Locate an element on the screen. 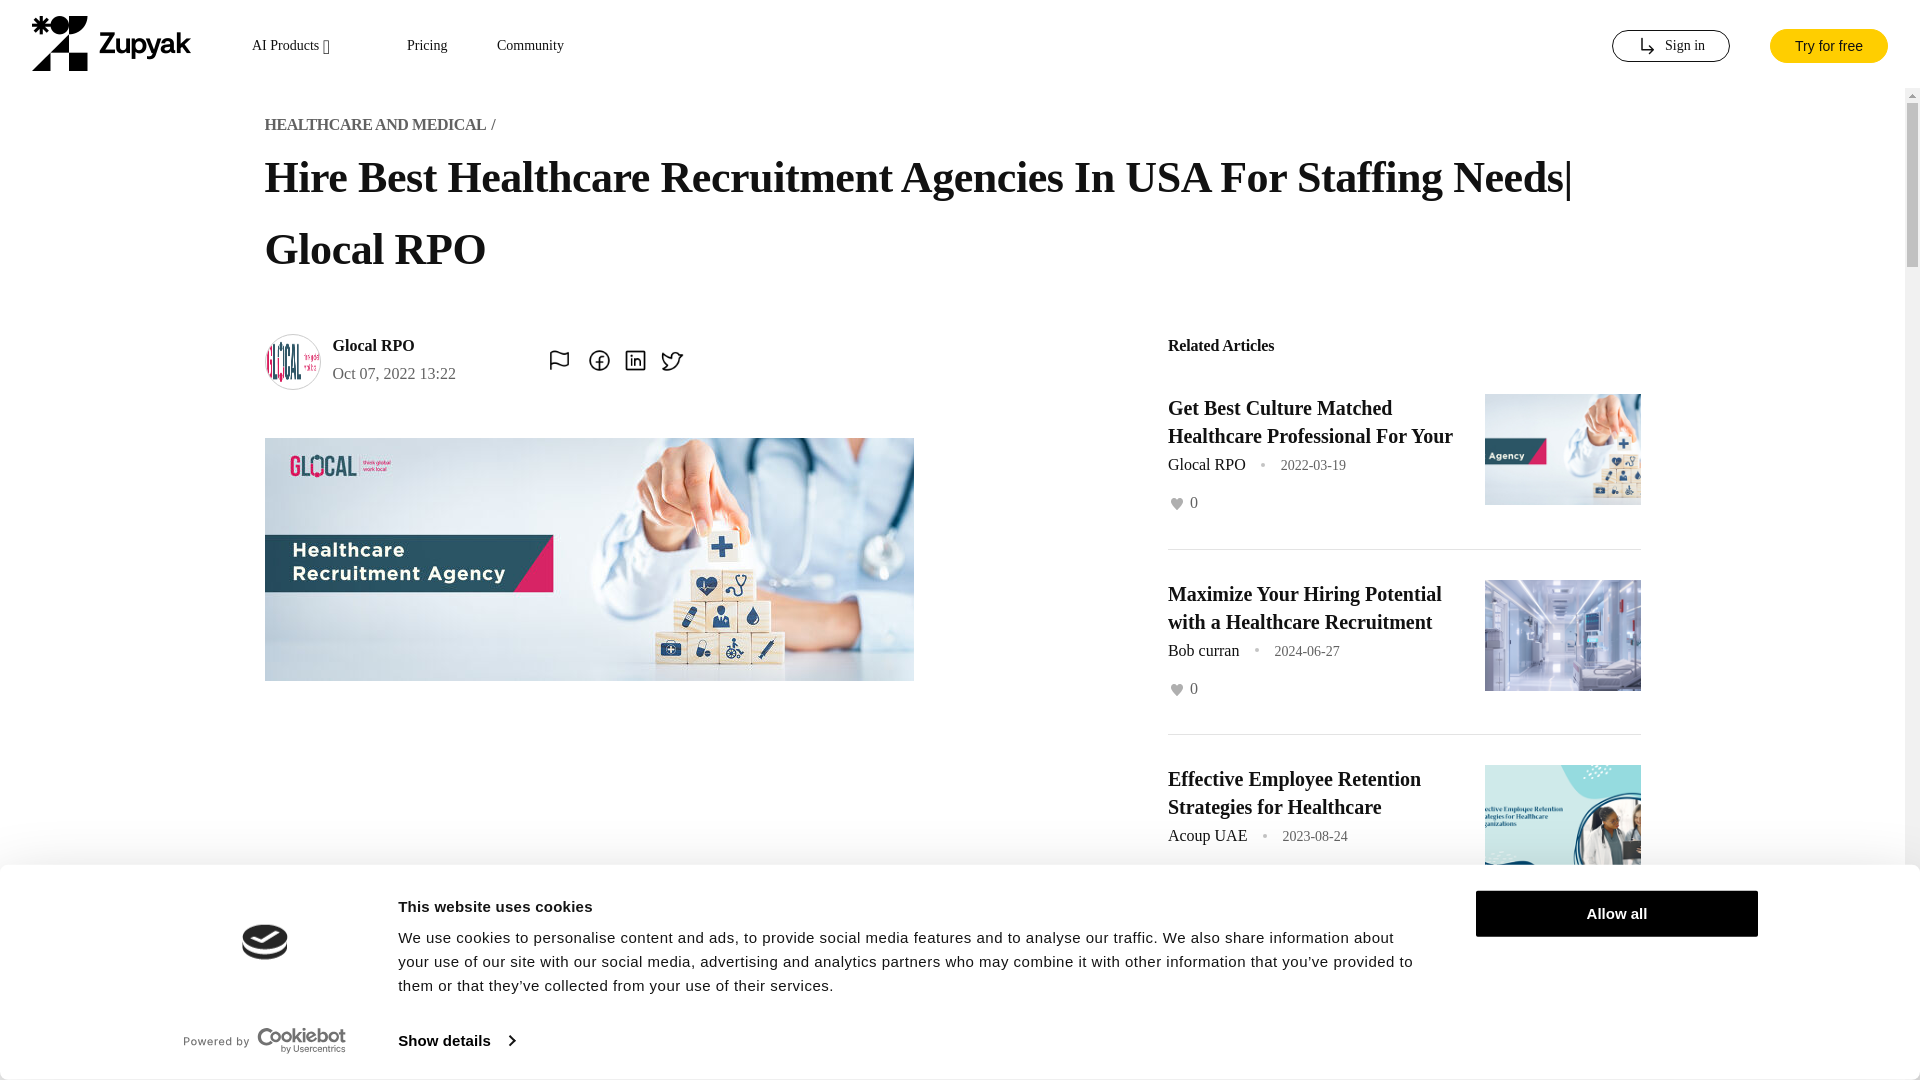 The width and height of the screenshot is (1920, 1080). Healthcare Recruitment Agencies is located at coordinates (1310, 964).